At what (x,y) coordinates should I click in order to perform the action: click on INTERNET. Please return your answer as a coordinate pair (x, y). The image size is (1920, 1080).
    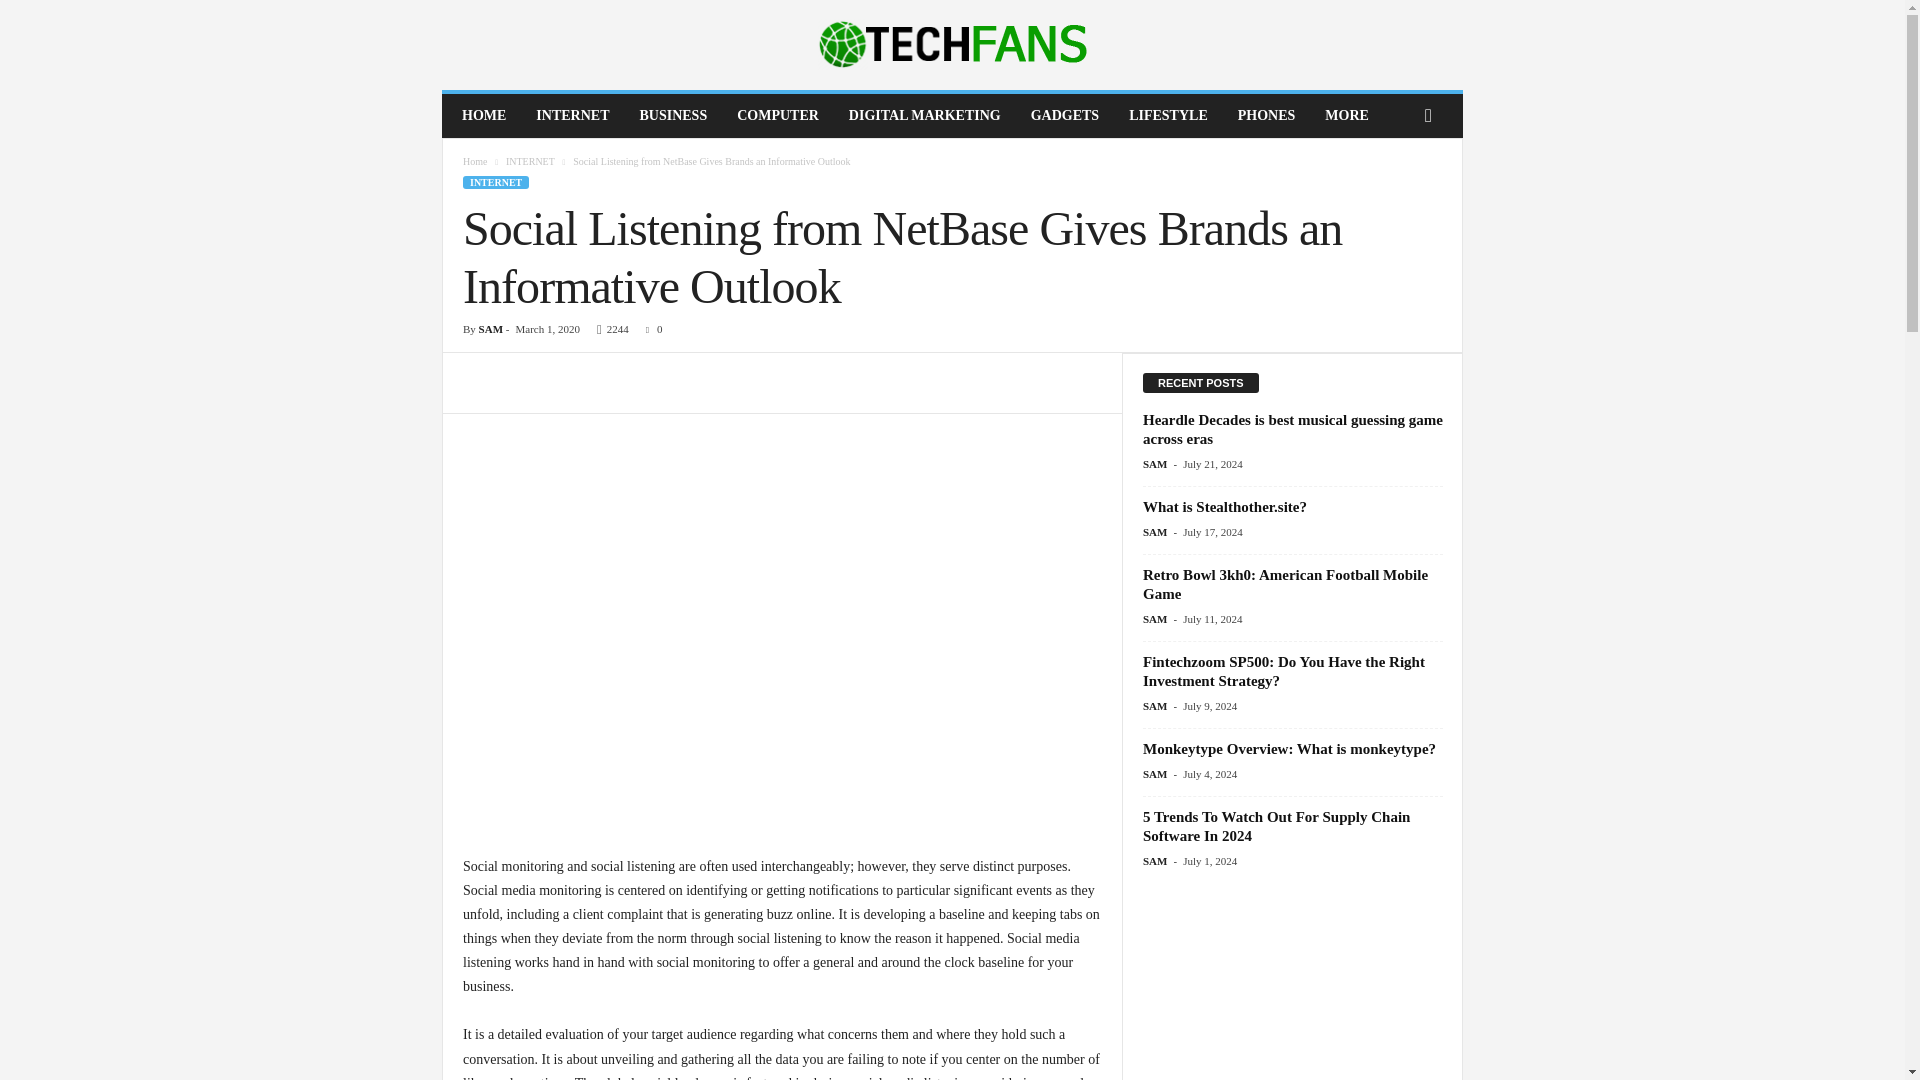
    Looking at the image, I should click on (572, 116).